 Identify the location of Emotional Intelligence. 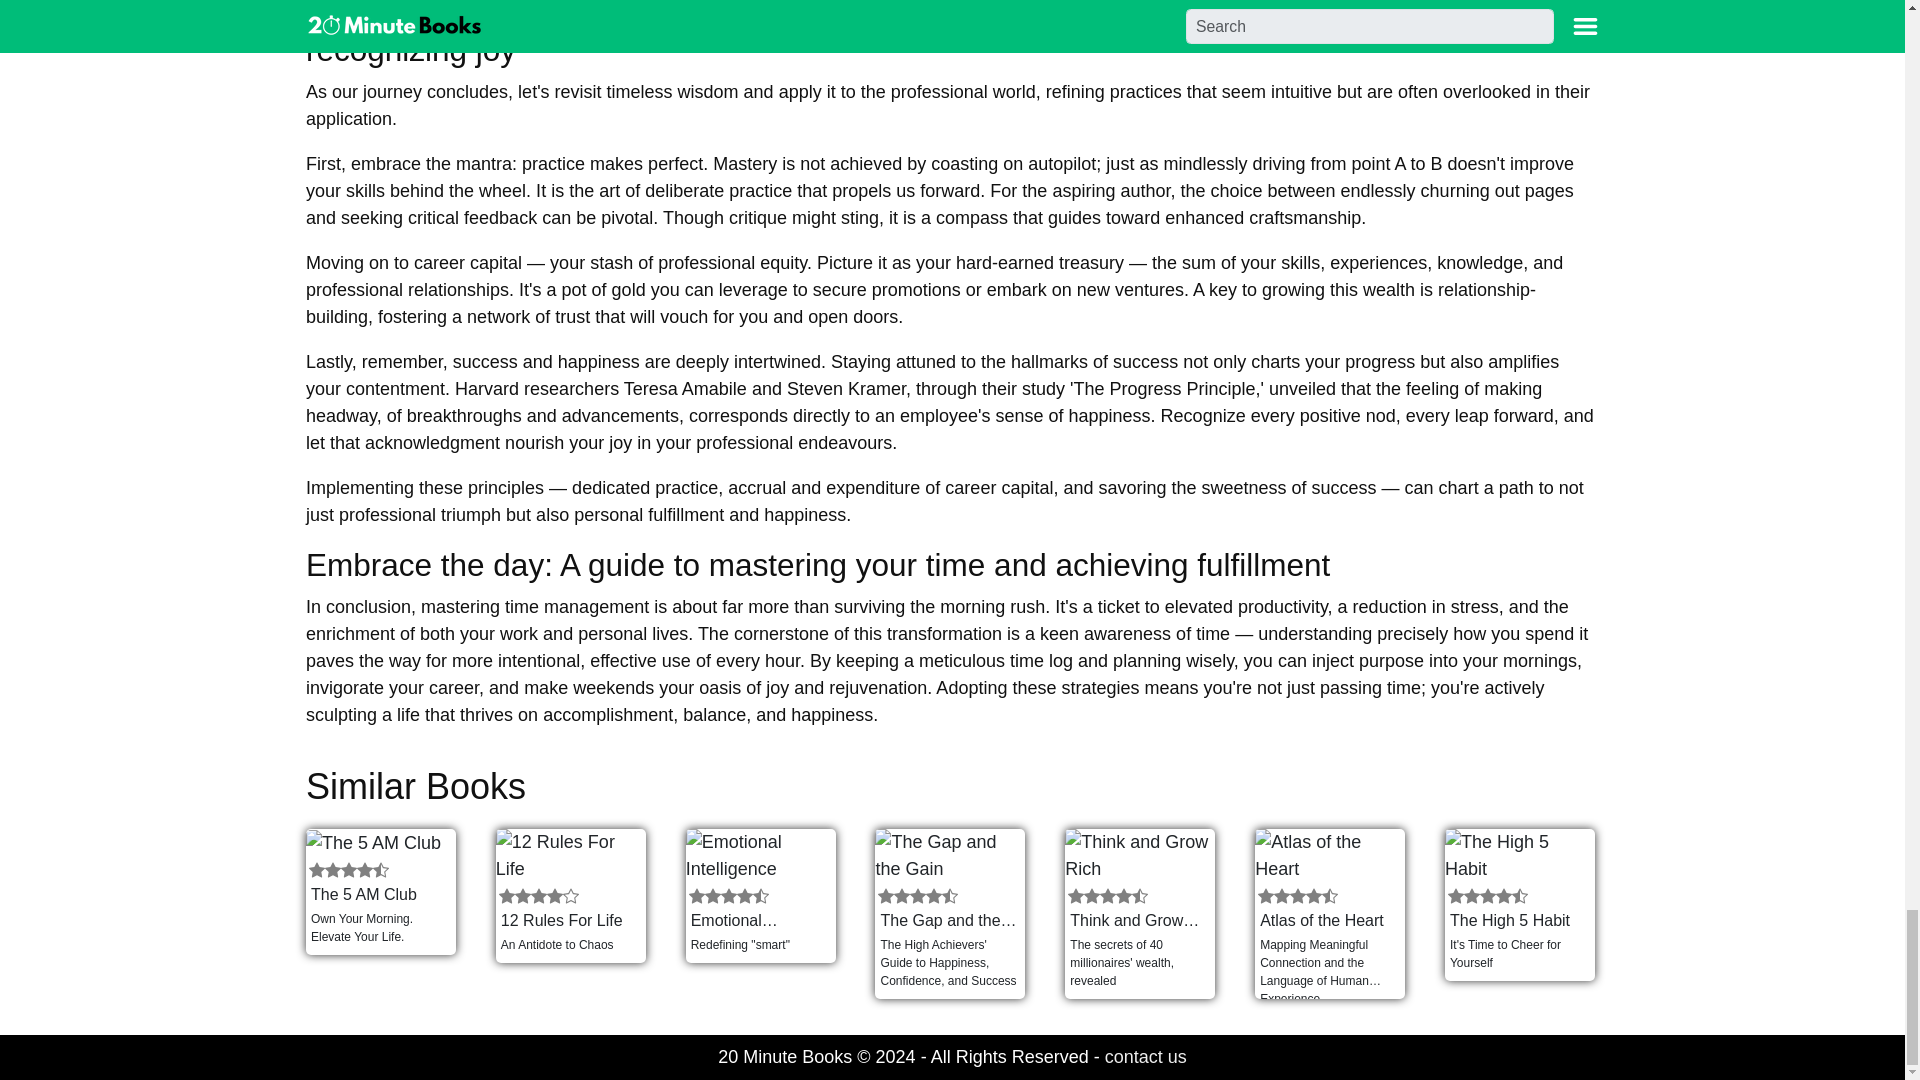
(760, 921).